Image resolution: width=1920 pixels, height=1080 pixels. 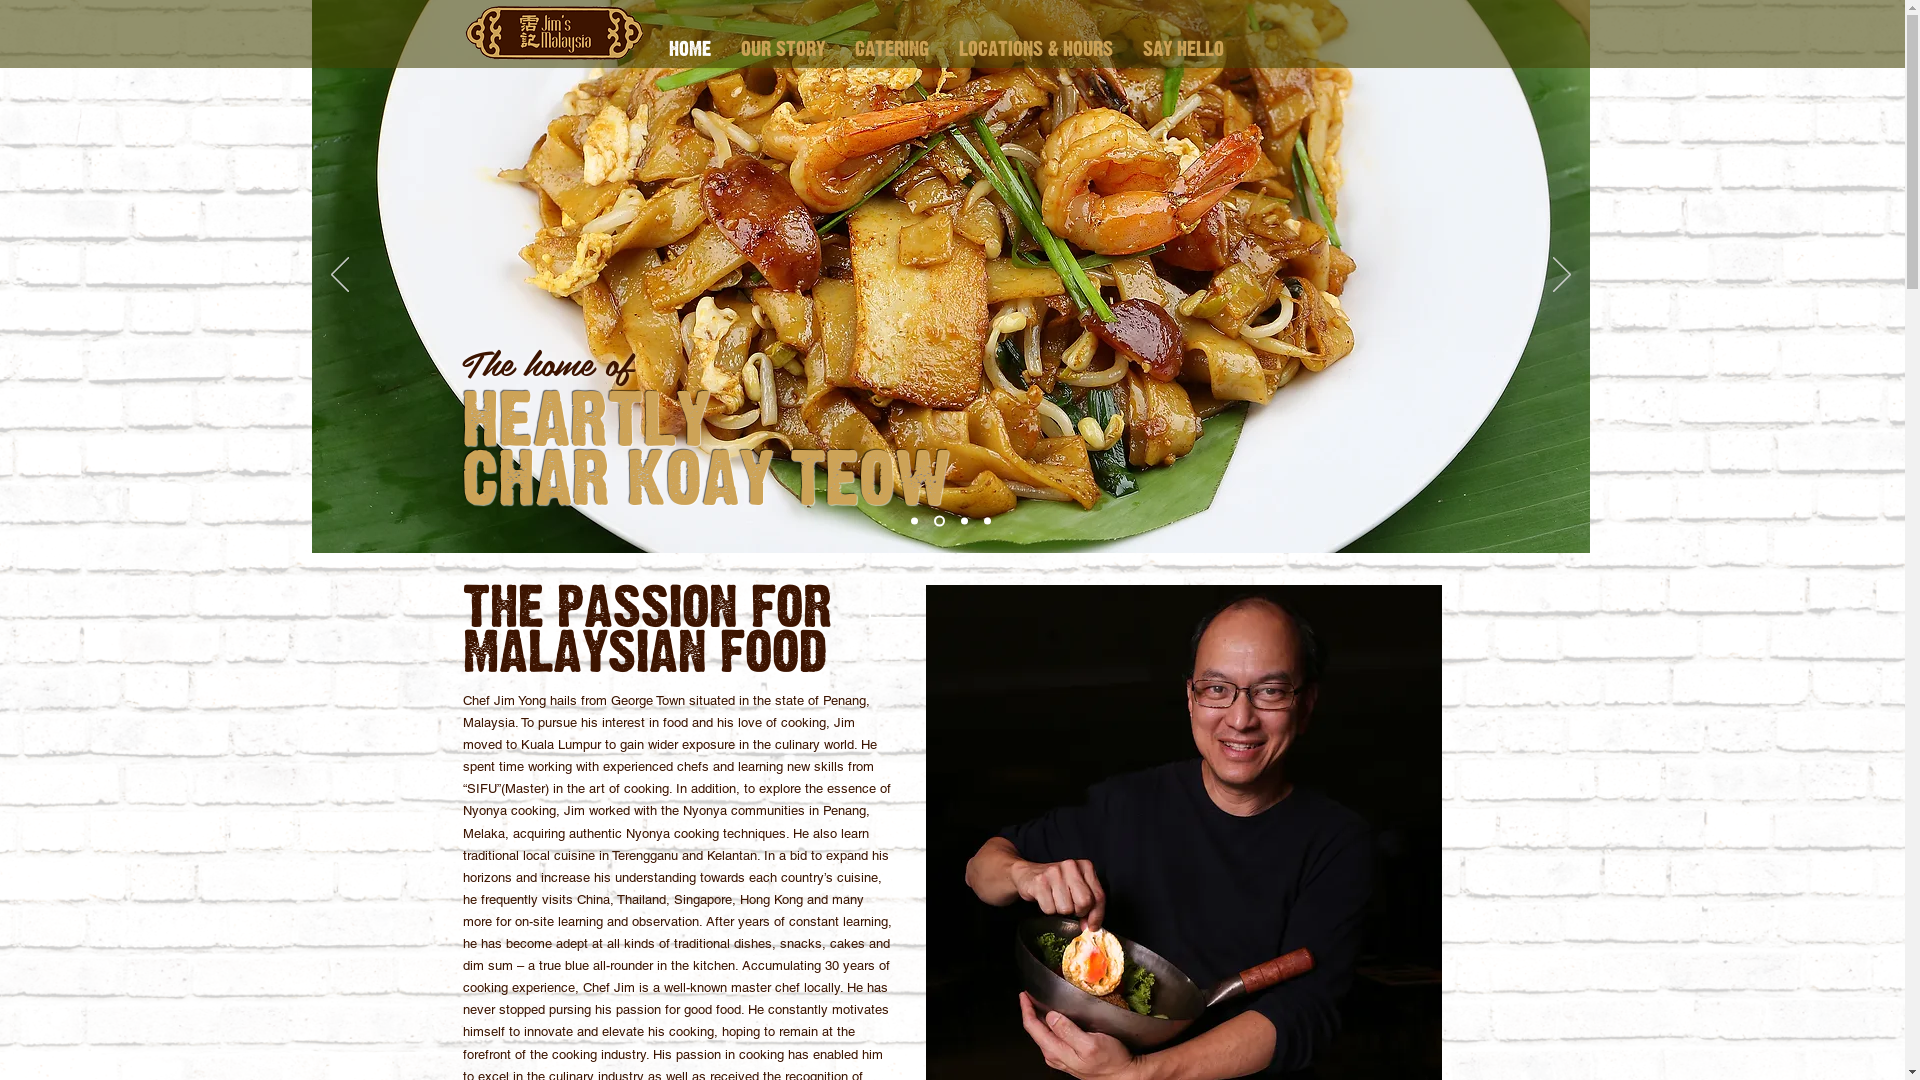 What do you see at coordinates (1184, 50) in the screenshot?
I see `SAY HELLO` at bounding box center [1184, 50].